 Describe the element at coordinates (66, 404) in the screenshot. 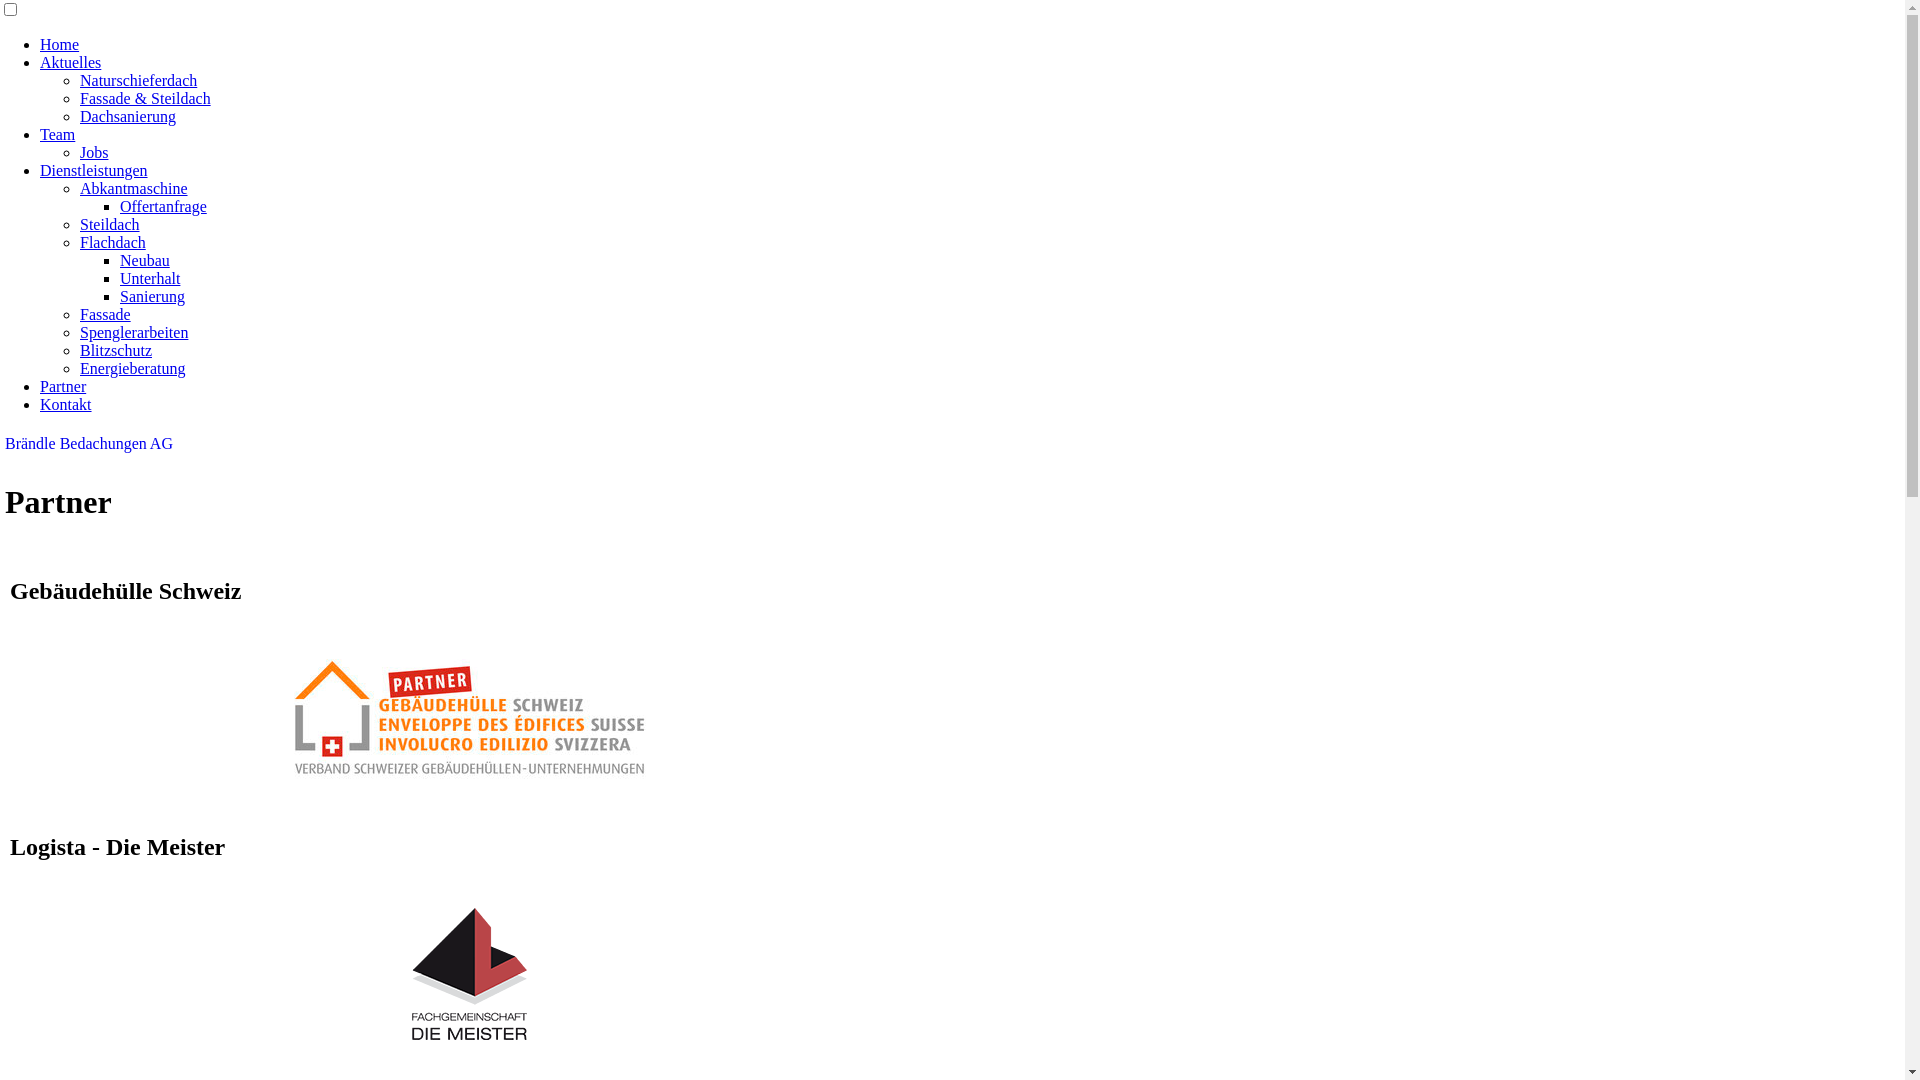

I see `Kontakt` at that location.